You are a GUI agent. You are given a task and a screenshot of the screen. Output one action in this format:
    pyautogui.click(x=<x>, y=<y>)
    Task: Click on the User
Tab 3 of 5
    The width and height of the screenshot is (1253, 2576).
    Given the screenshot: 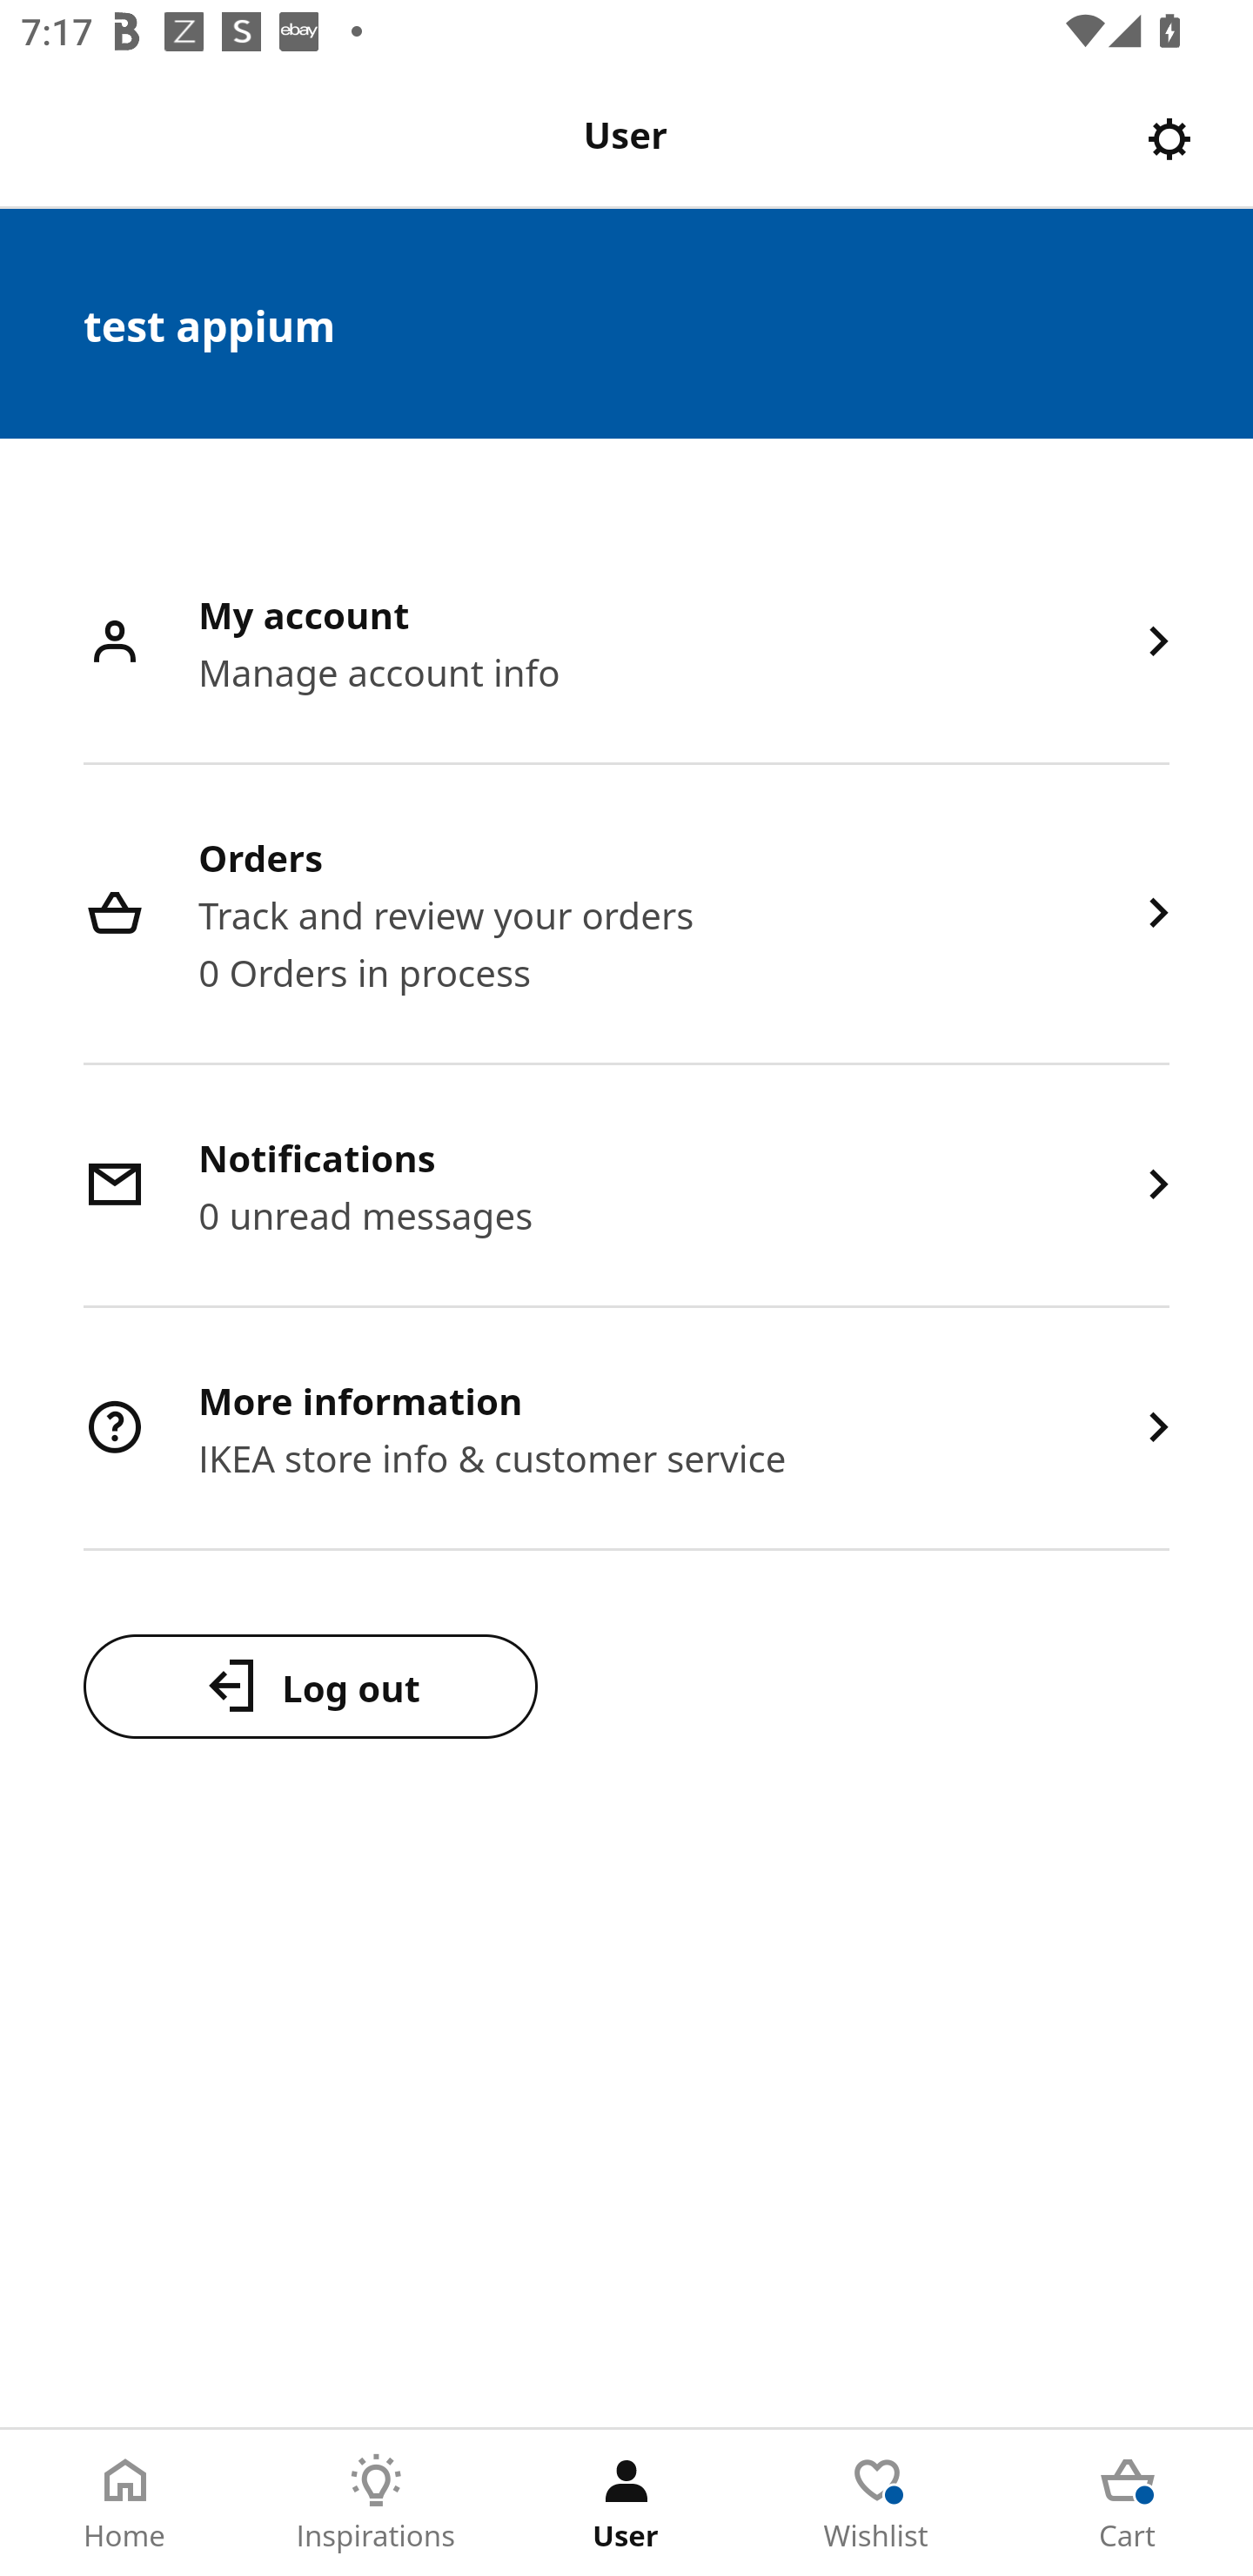 What is the action you would take?
    pyautogui.click(x=626, y=2503)
    